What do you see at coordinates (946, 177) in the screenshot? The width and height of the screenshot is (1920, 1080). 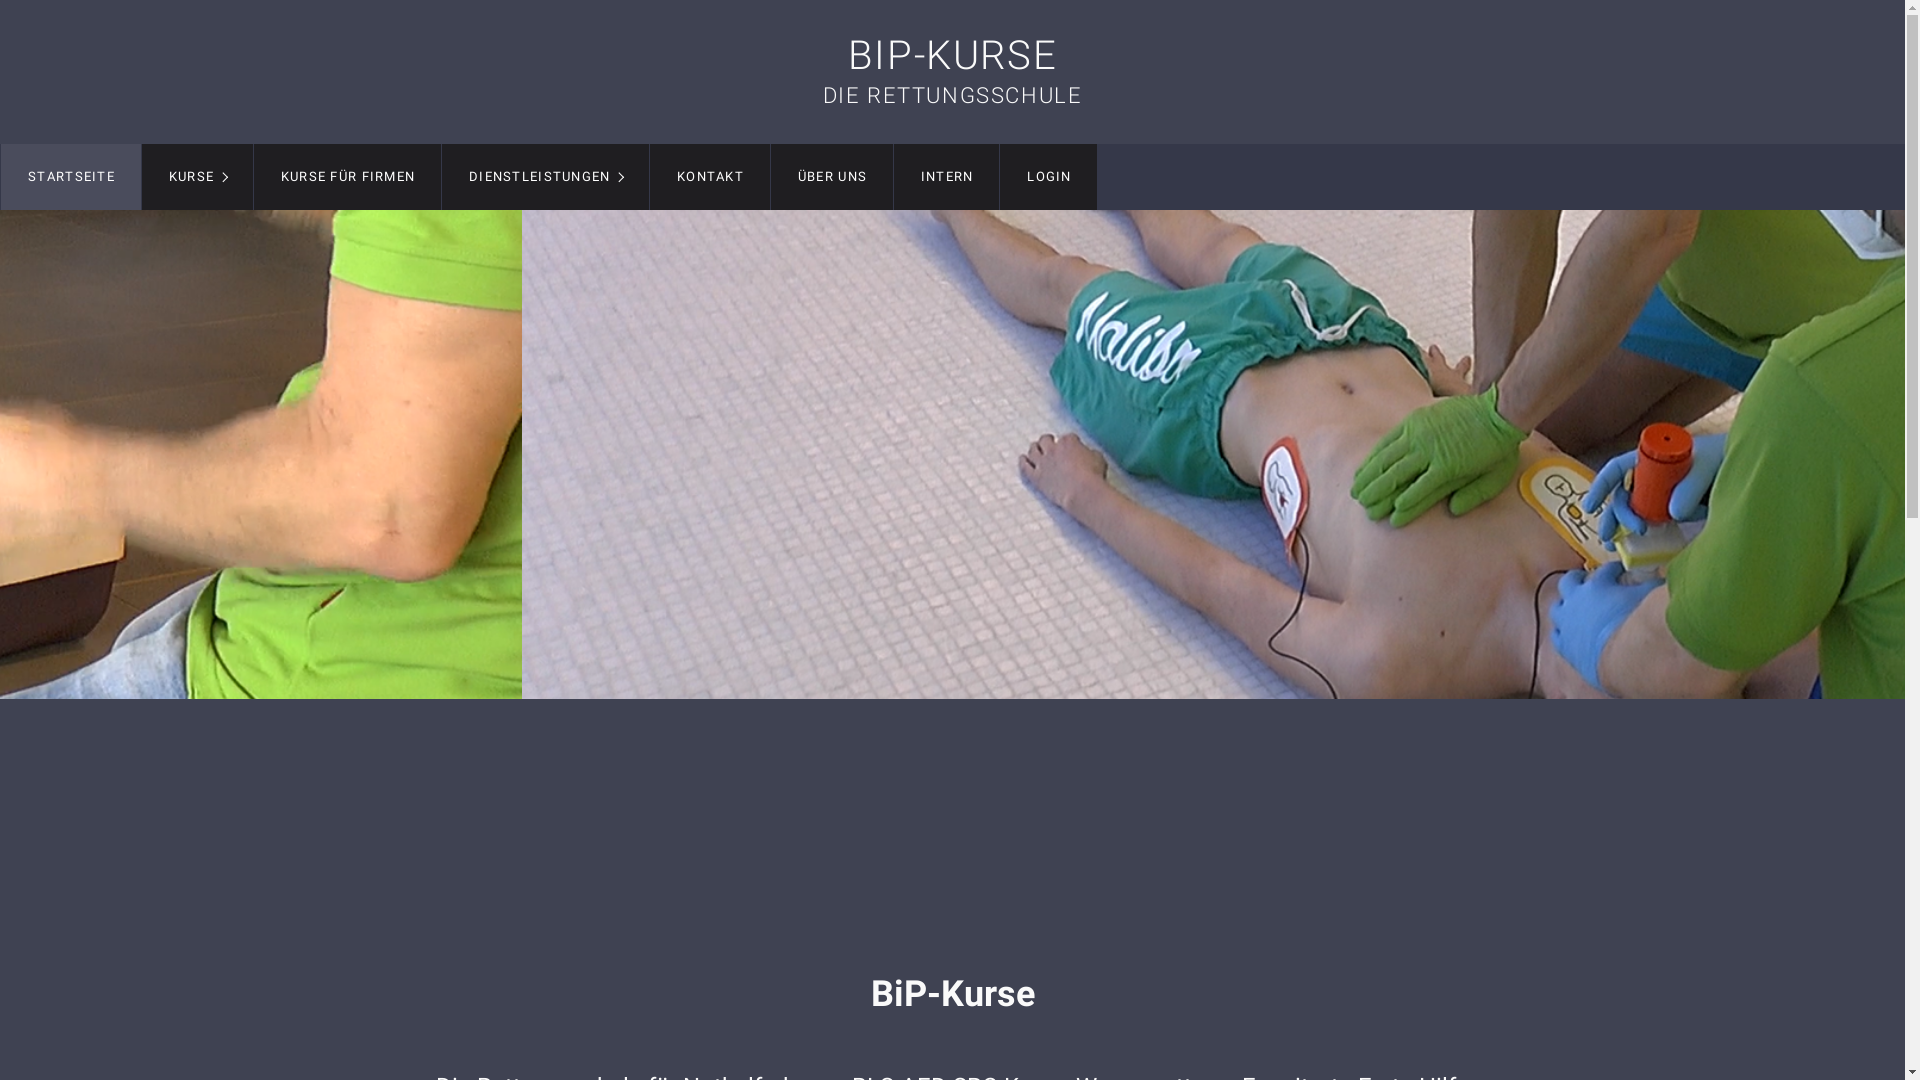 I see `INTERN` at bounding box center [946, 177].